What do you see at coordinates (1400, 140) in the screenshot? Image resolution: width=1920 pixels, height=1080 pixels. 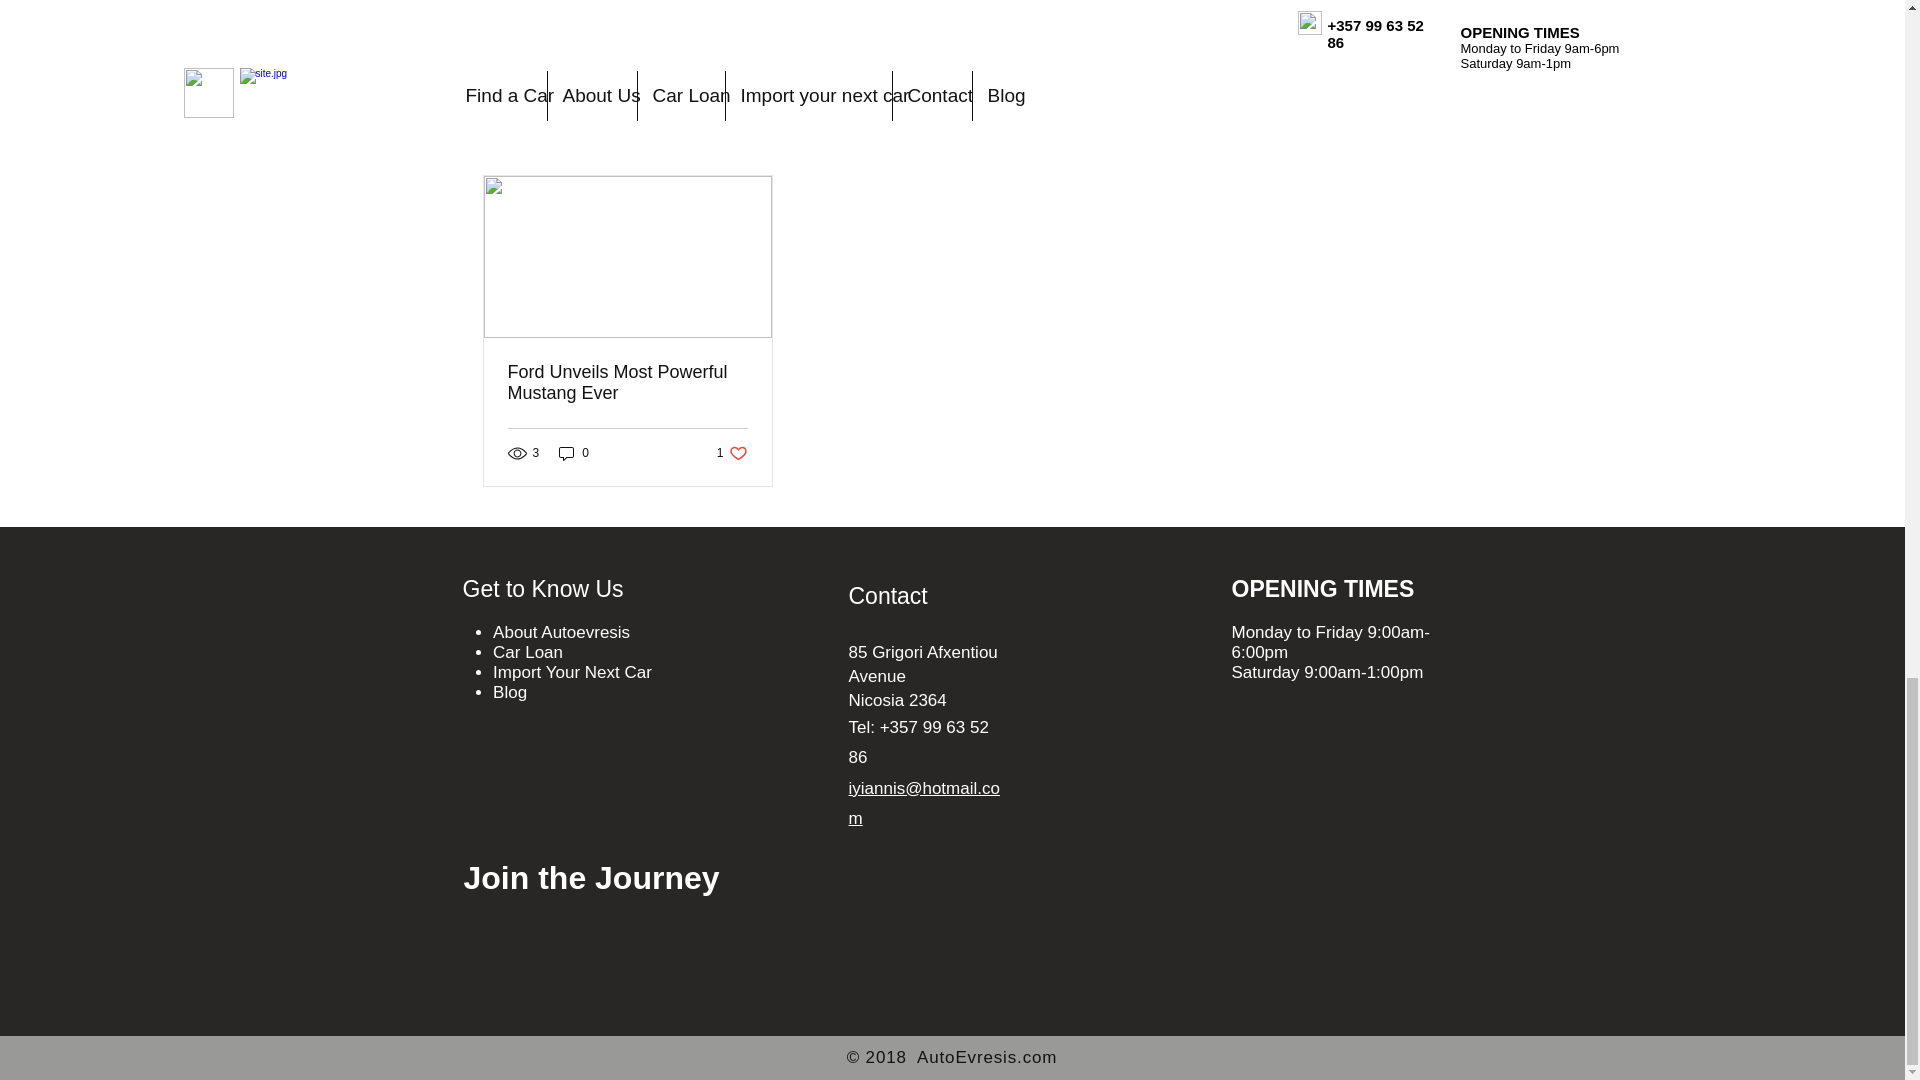 I see `Car Loan` at bounding box center [1400, 140].